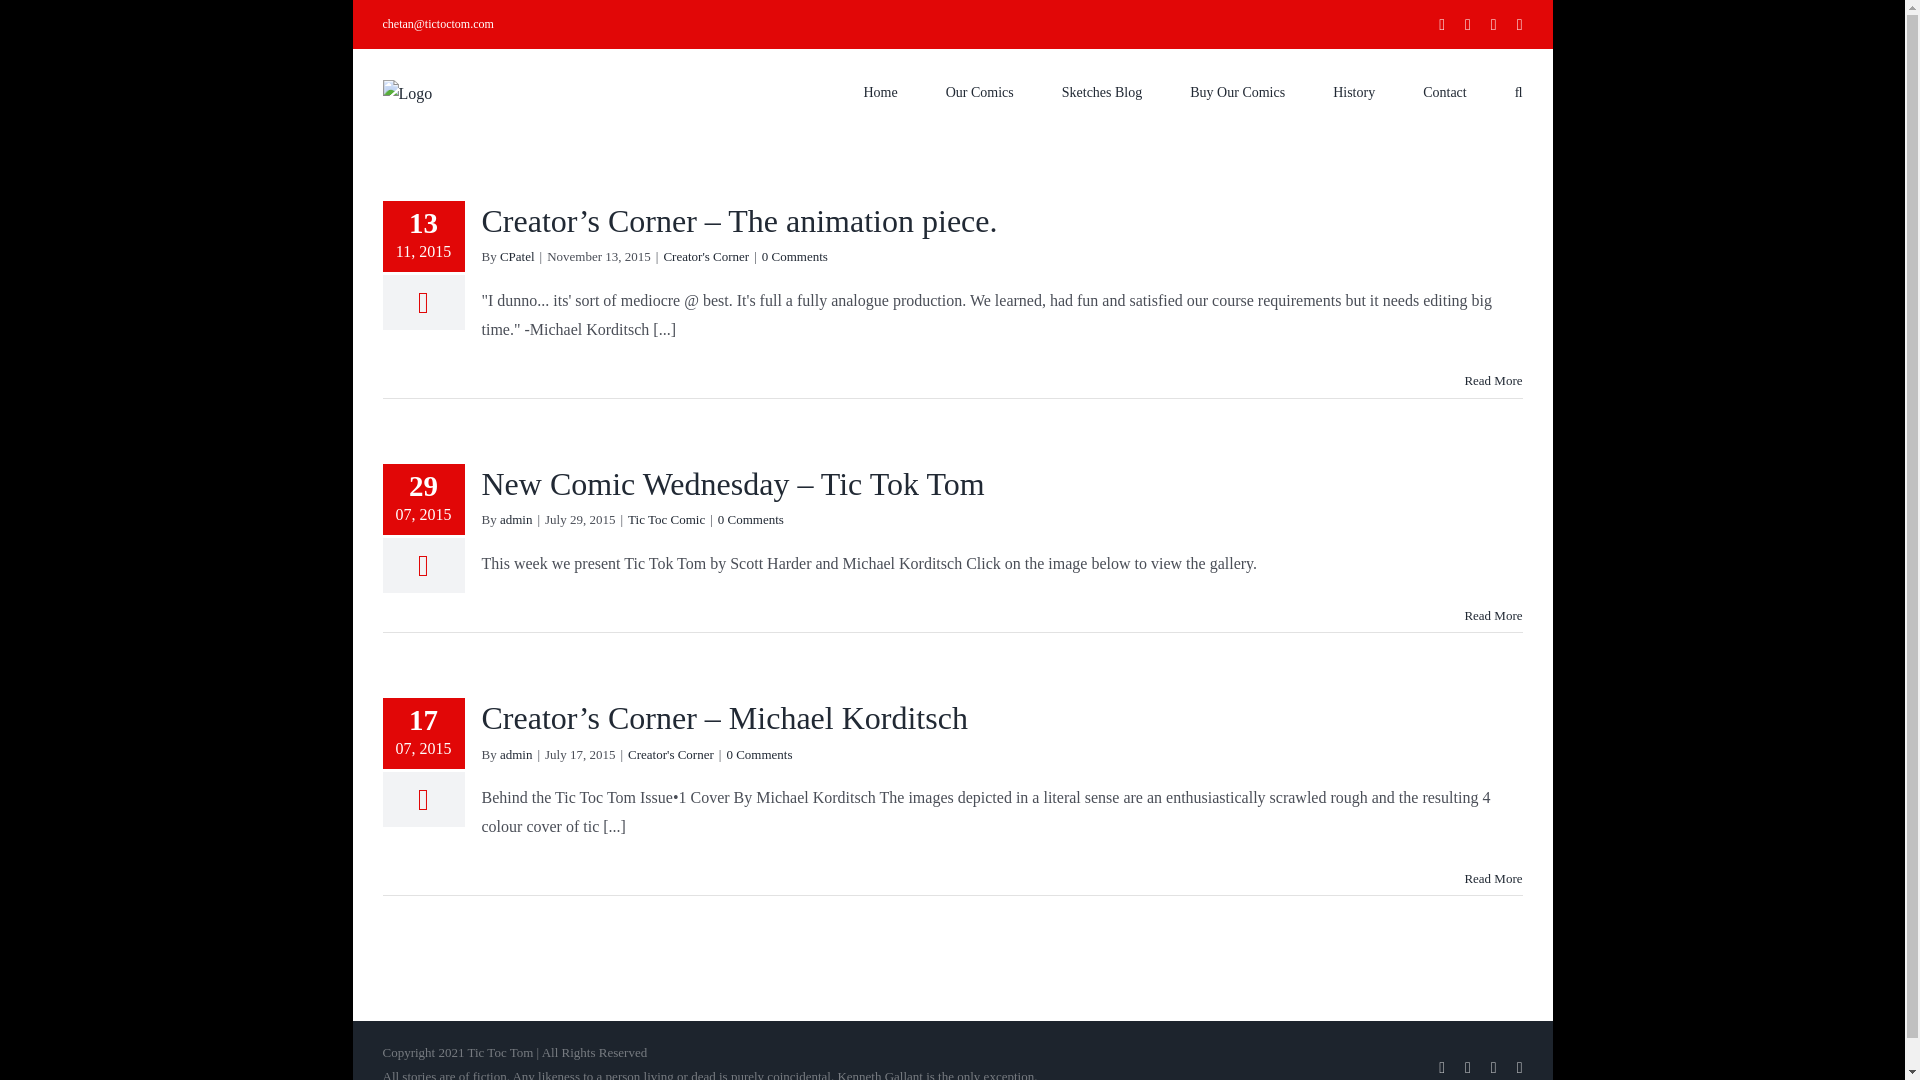  I want to click on Buy Our Comics, so click(1237, 90).